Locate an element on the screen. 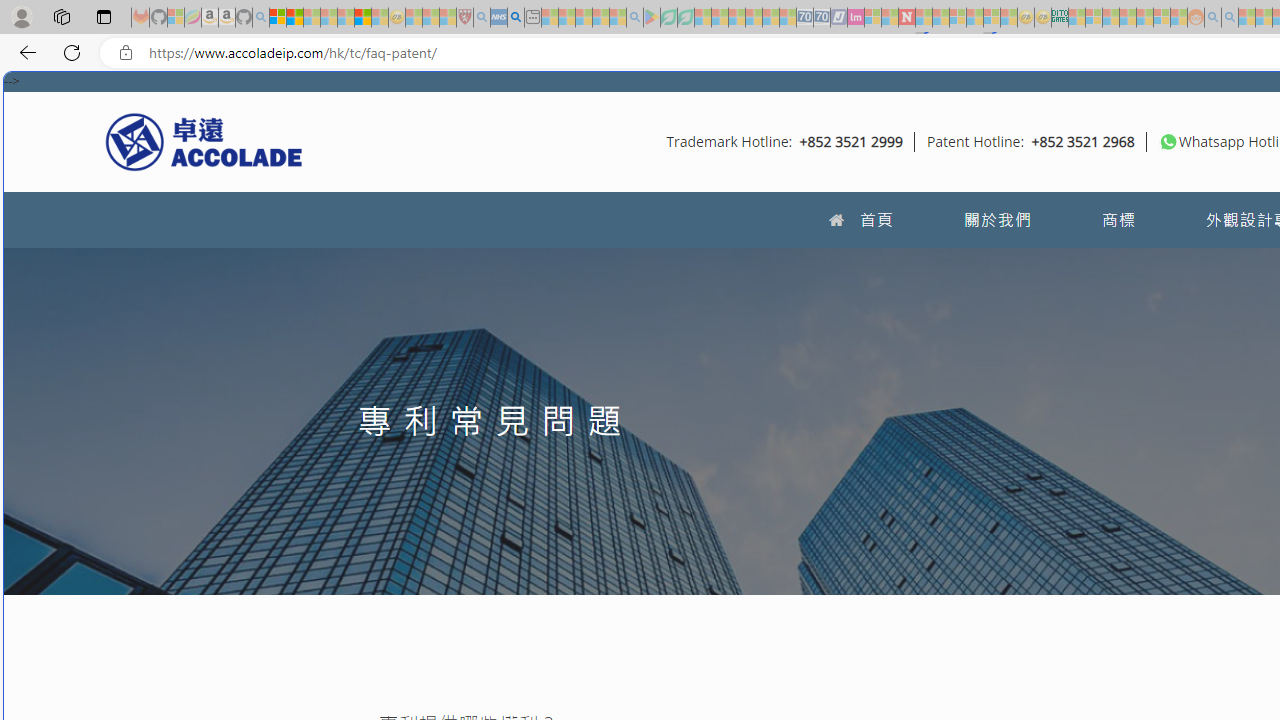 The width and height of the screenshot is (1280, 720). Latest Politics News & Archive | Newsweek.com - Sleeping is located at coordinates (906, 18).